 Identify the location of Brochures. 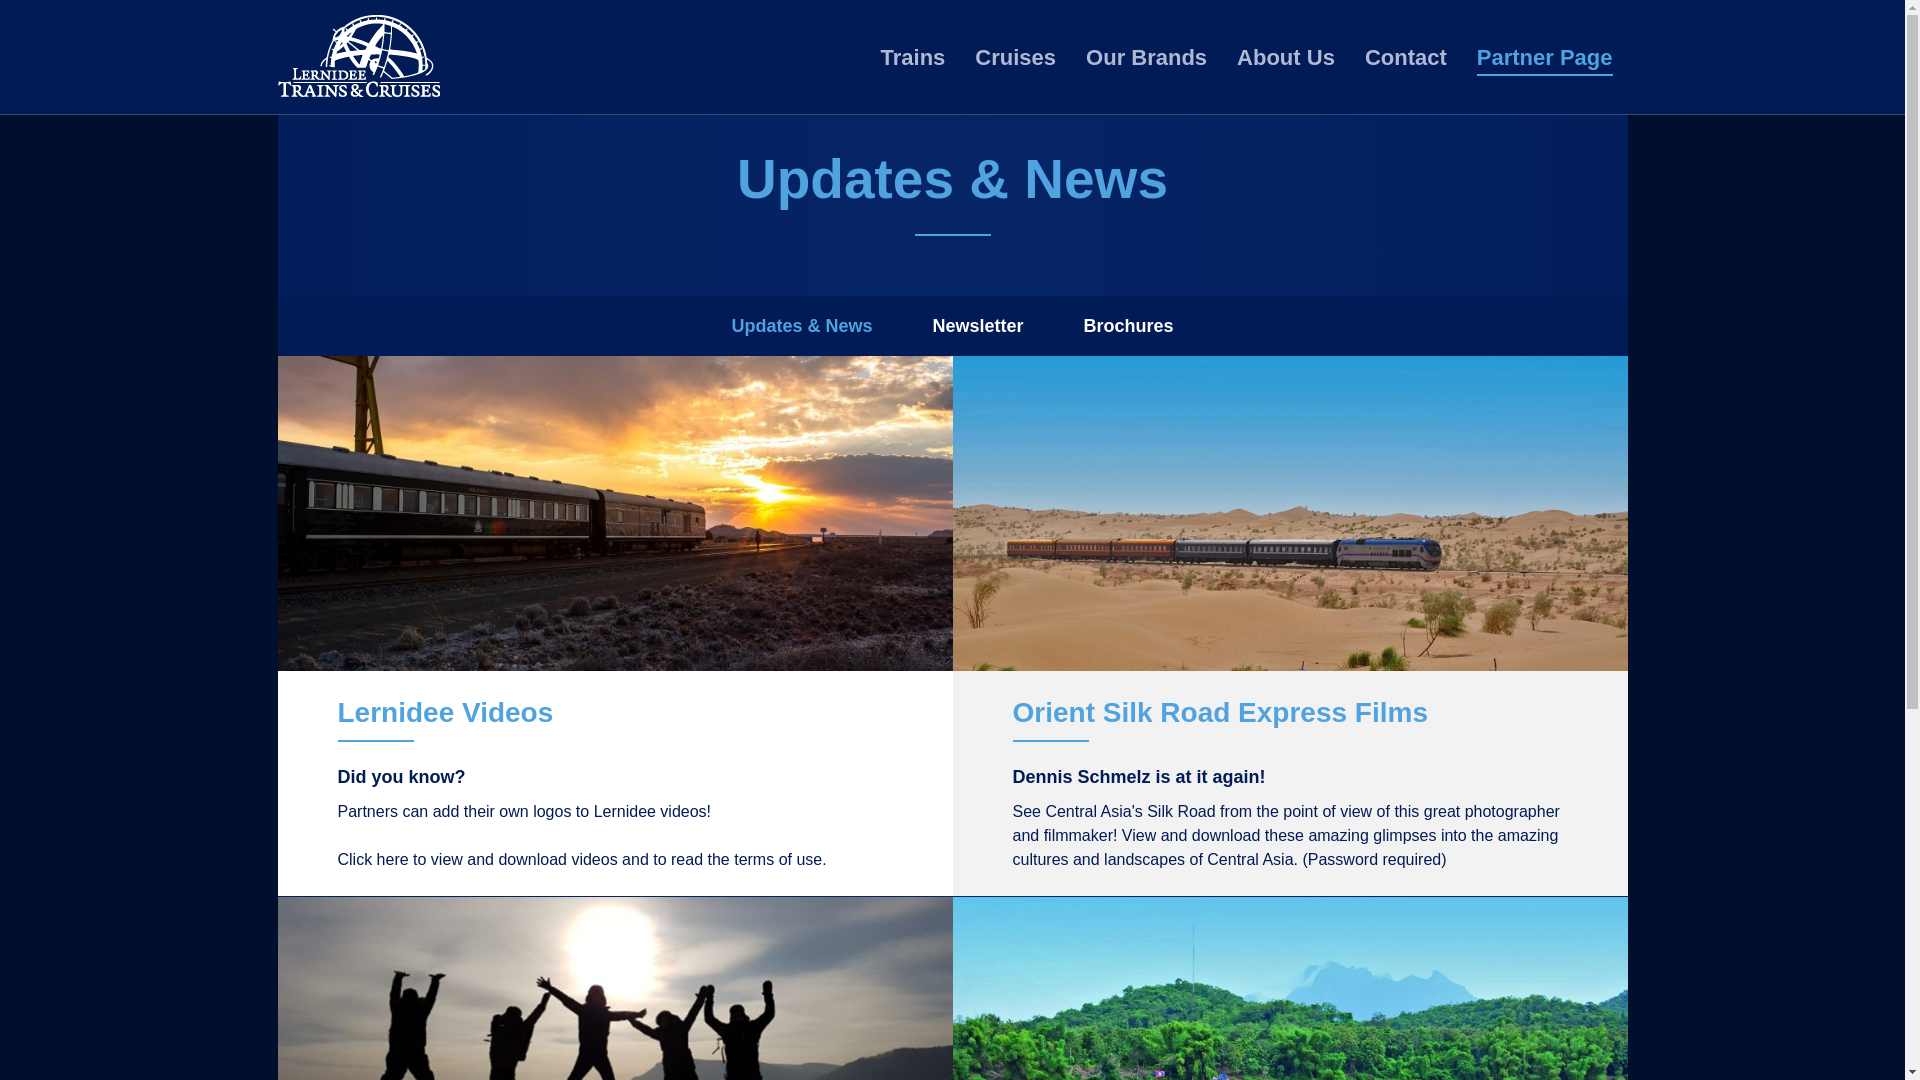
(1128, 326).